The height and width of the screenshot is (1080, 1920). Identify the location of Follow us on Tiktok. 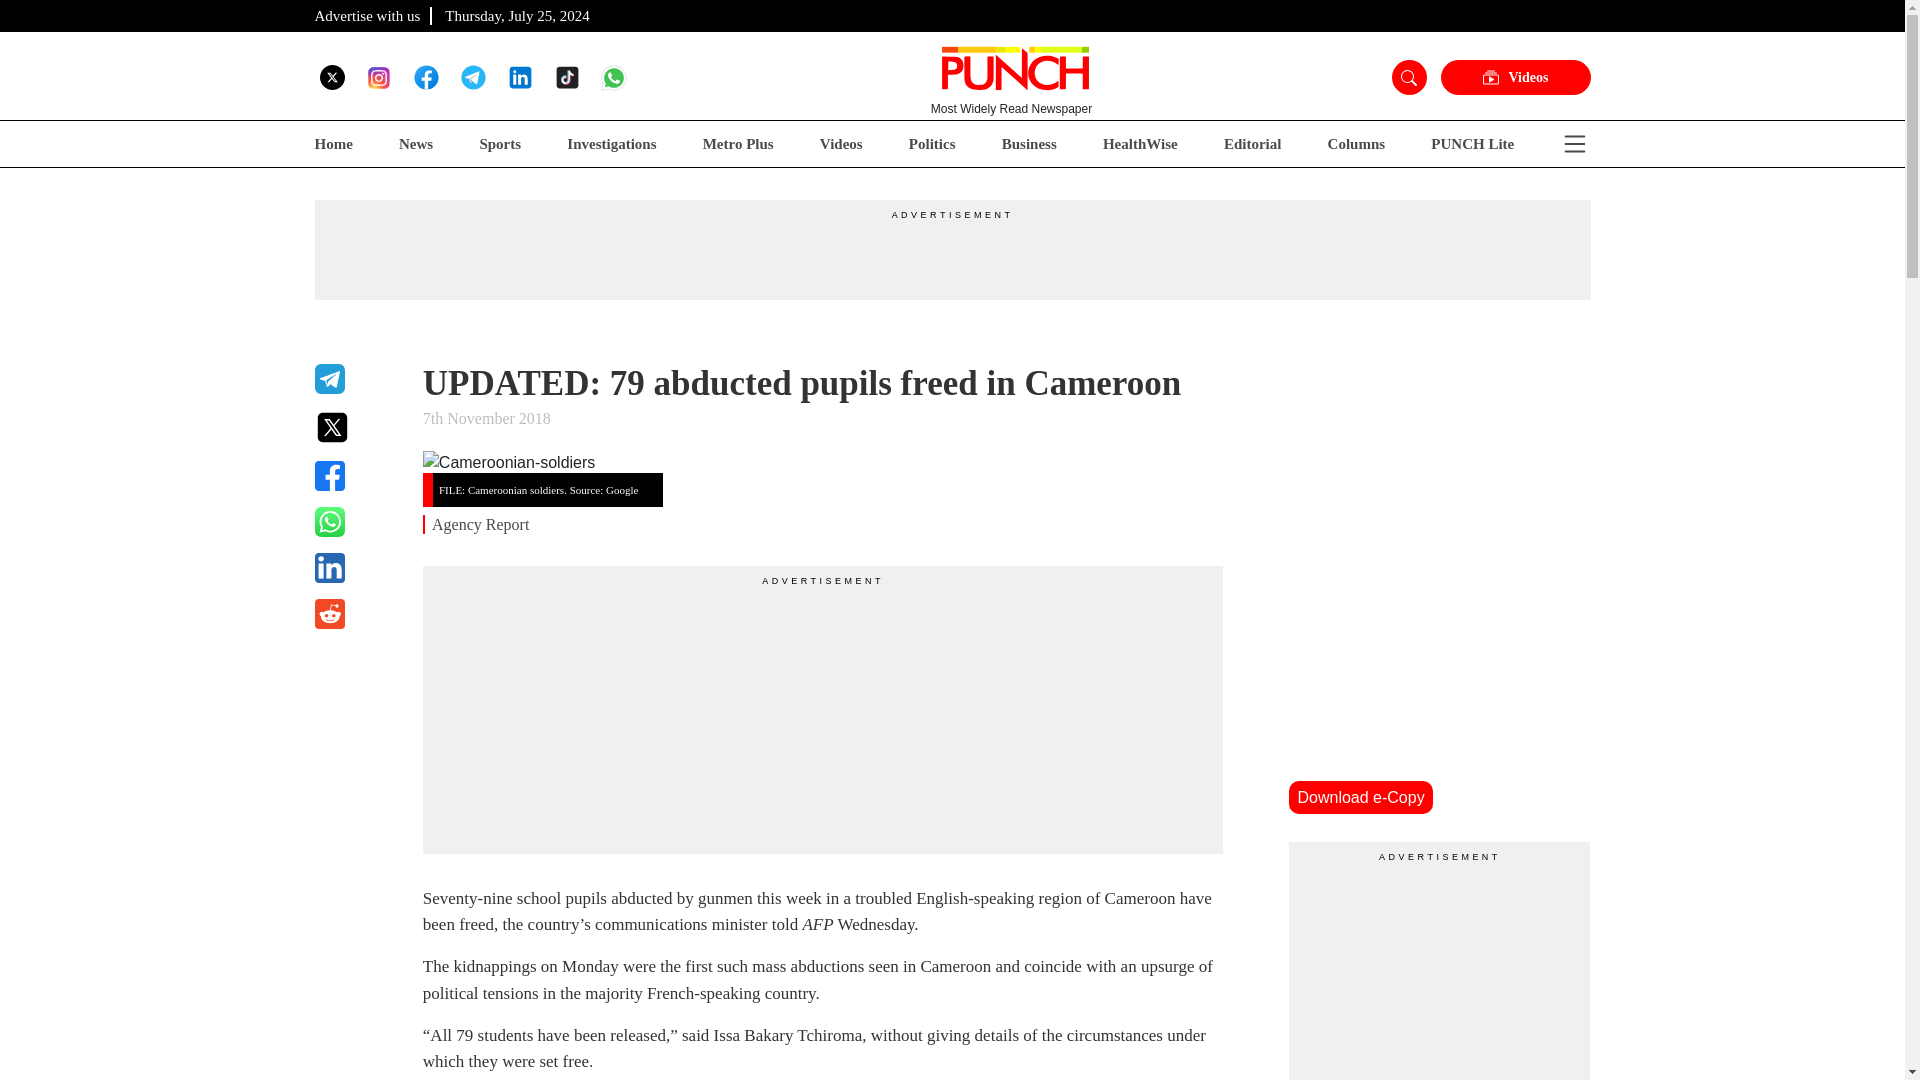
(566, 76).